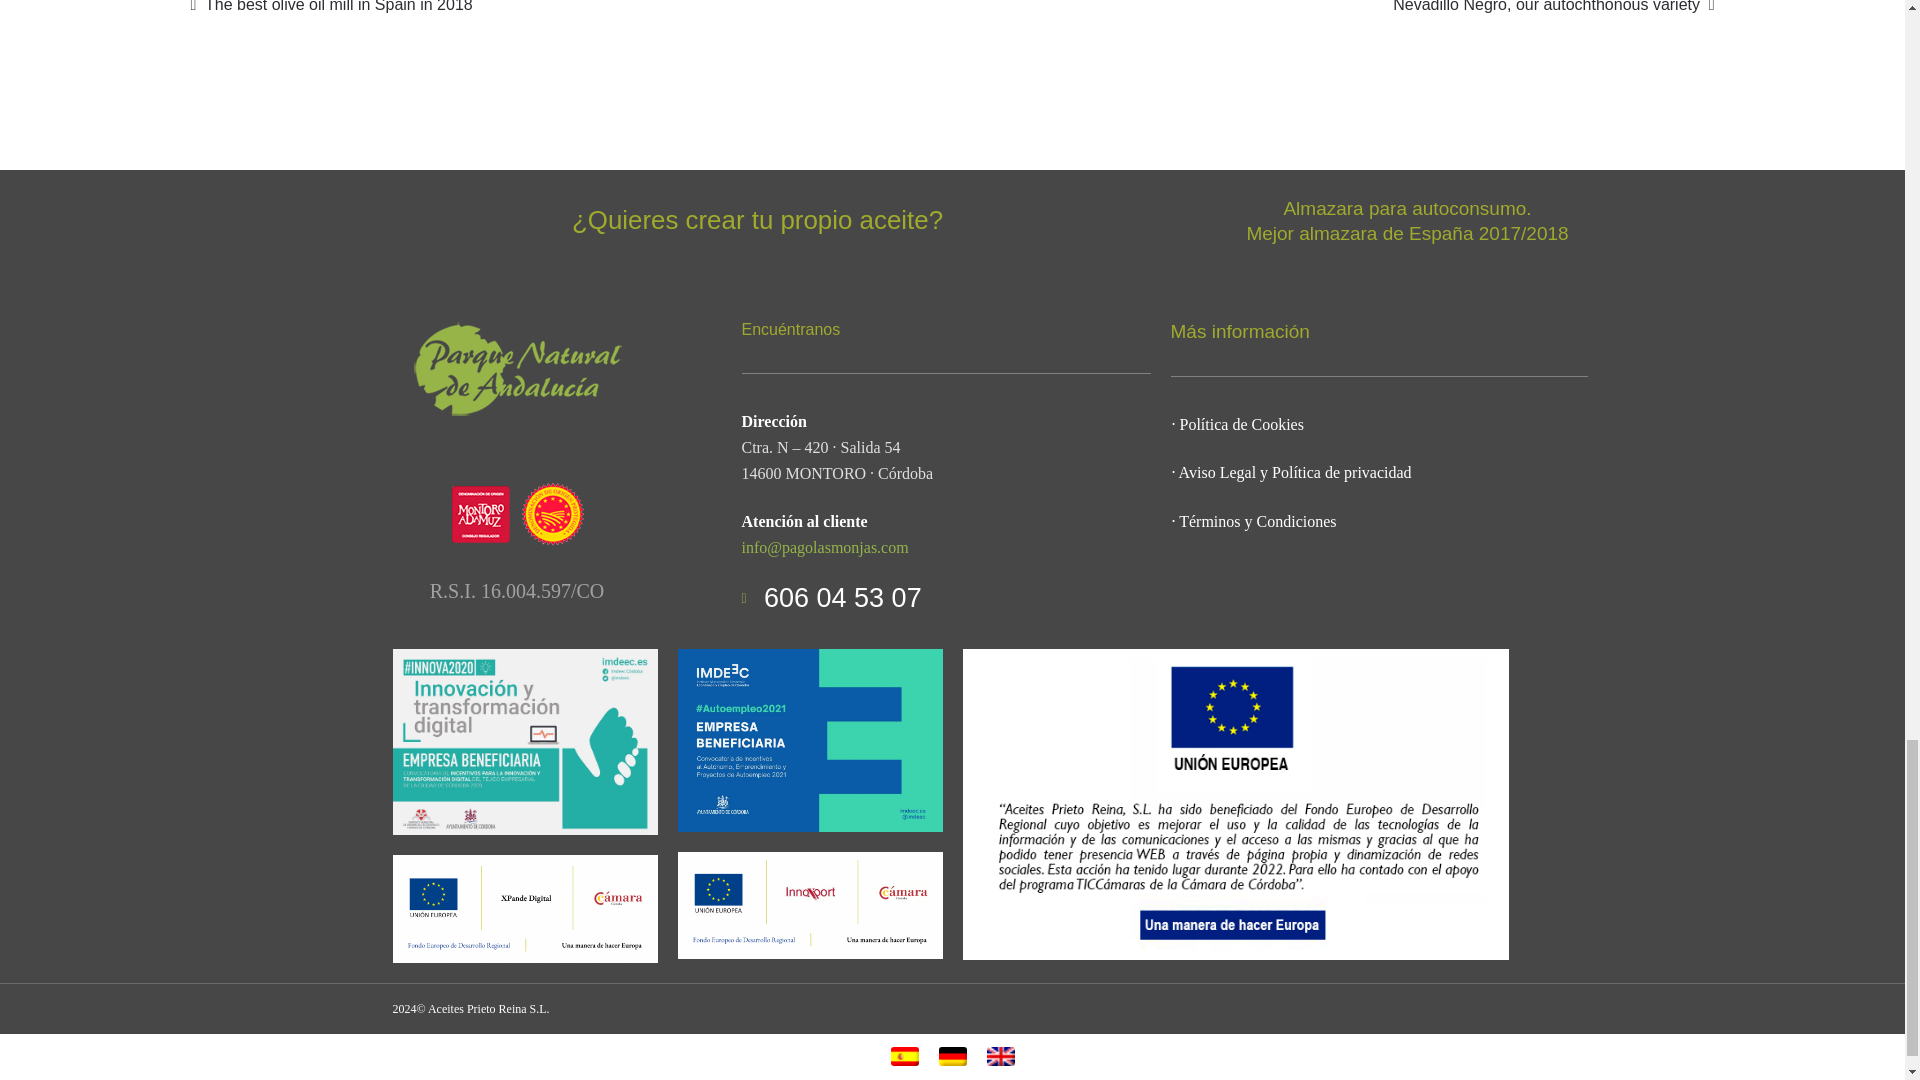  I want to click on Nevadillo Negro, our autochthonous variety, so click(1554, 9).